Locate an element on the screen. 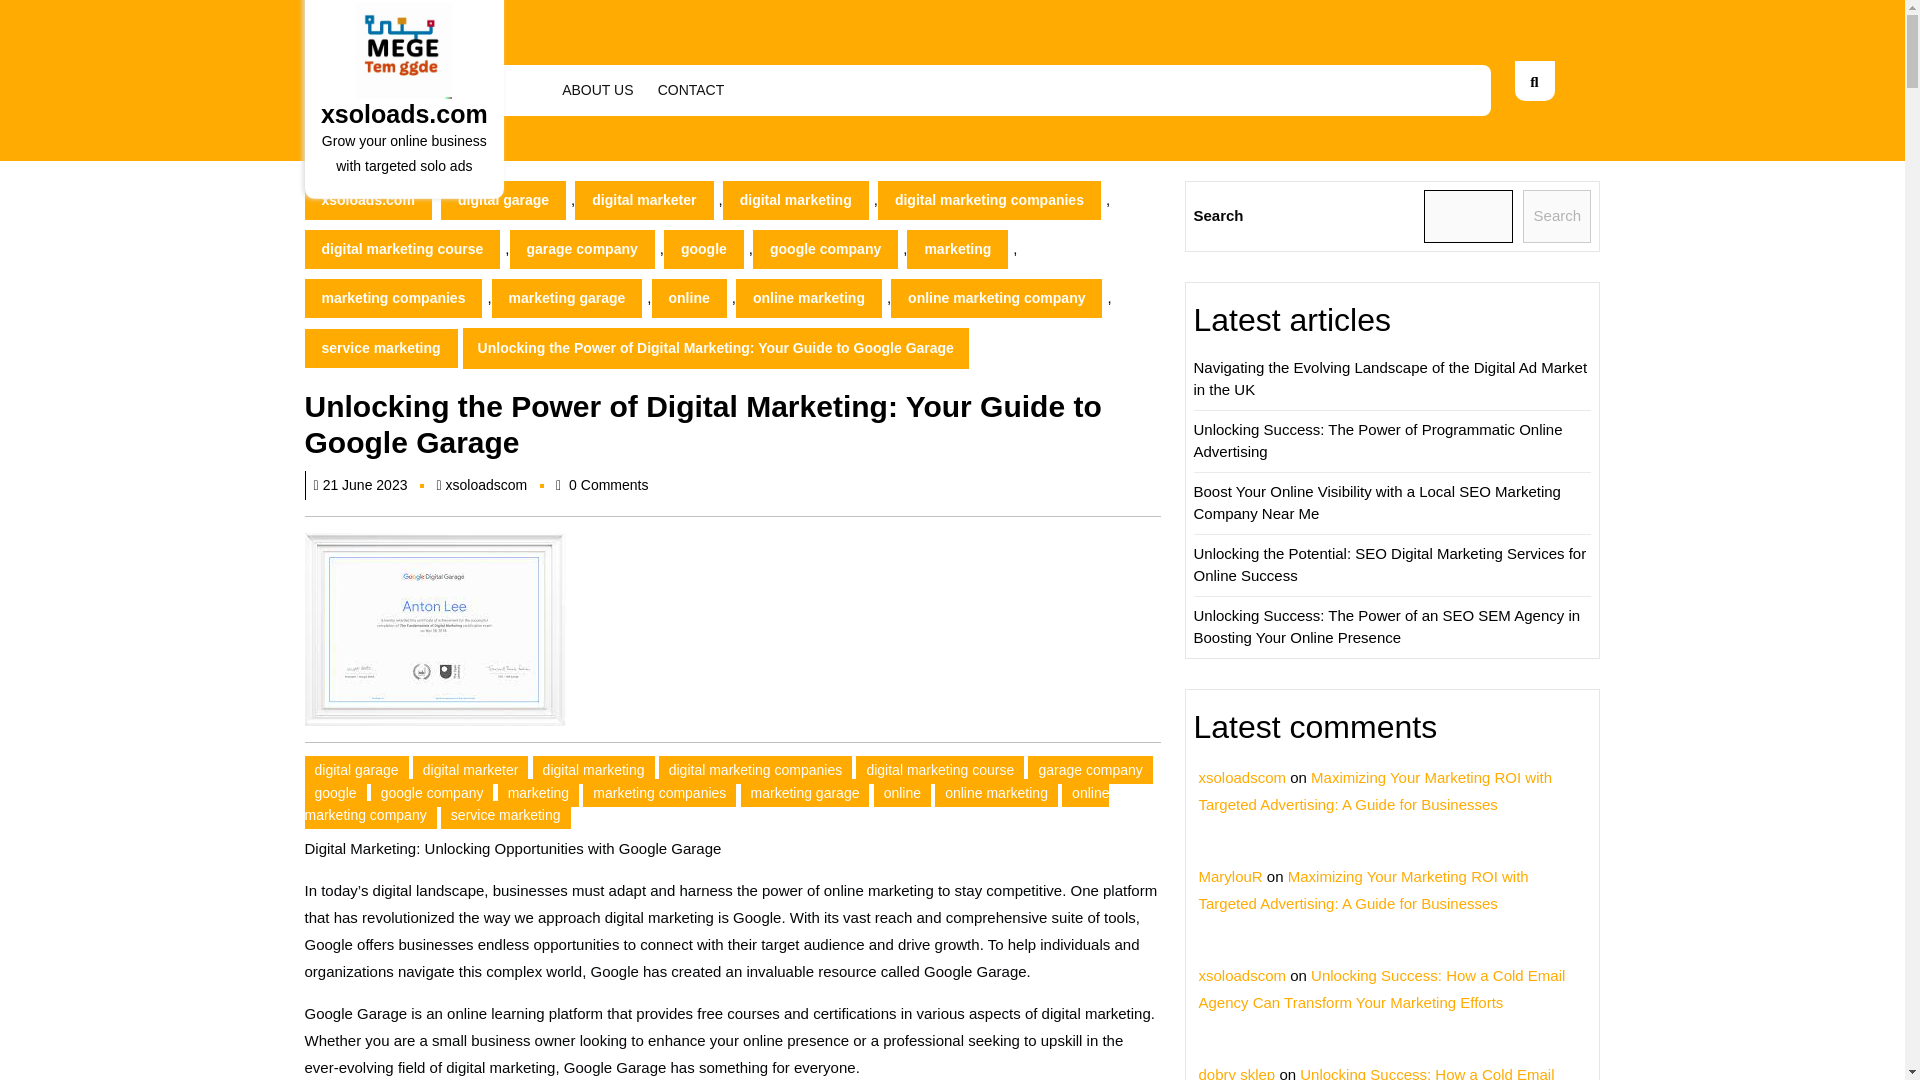 This screenshot has height=1080, width=1920. ABOUT US is located at coordinates (598, 90).